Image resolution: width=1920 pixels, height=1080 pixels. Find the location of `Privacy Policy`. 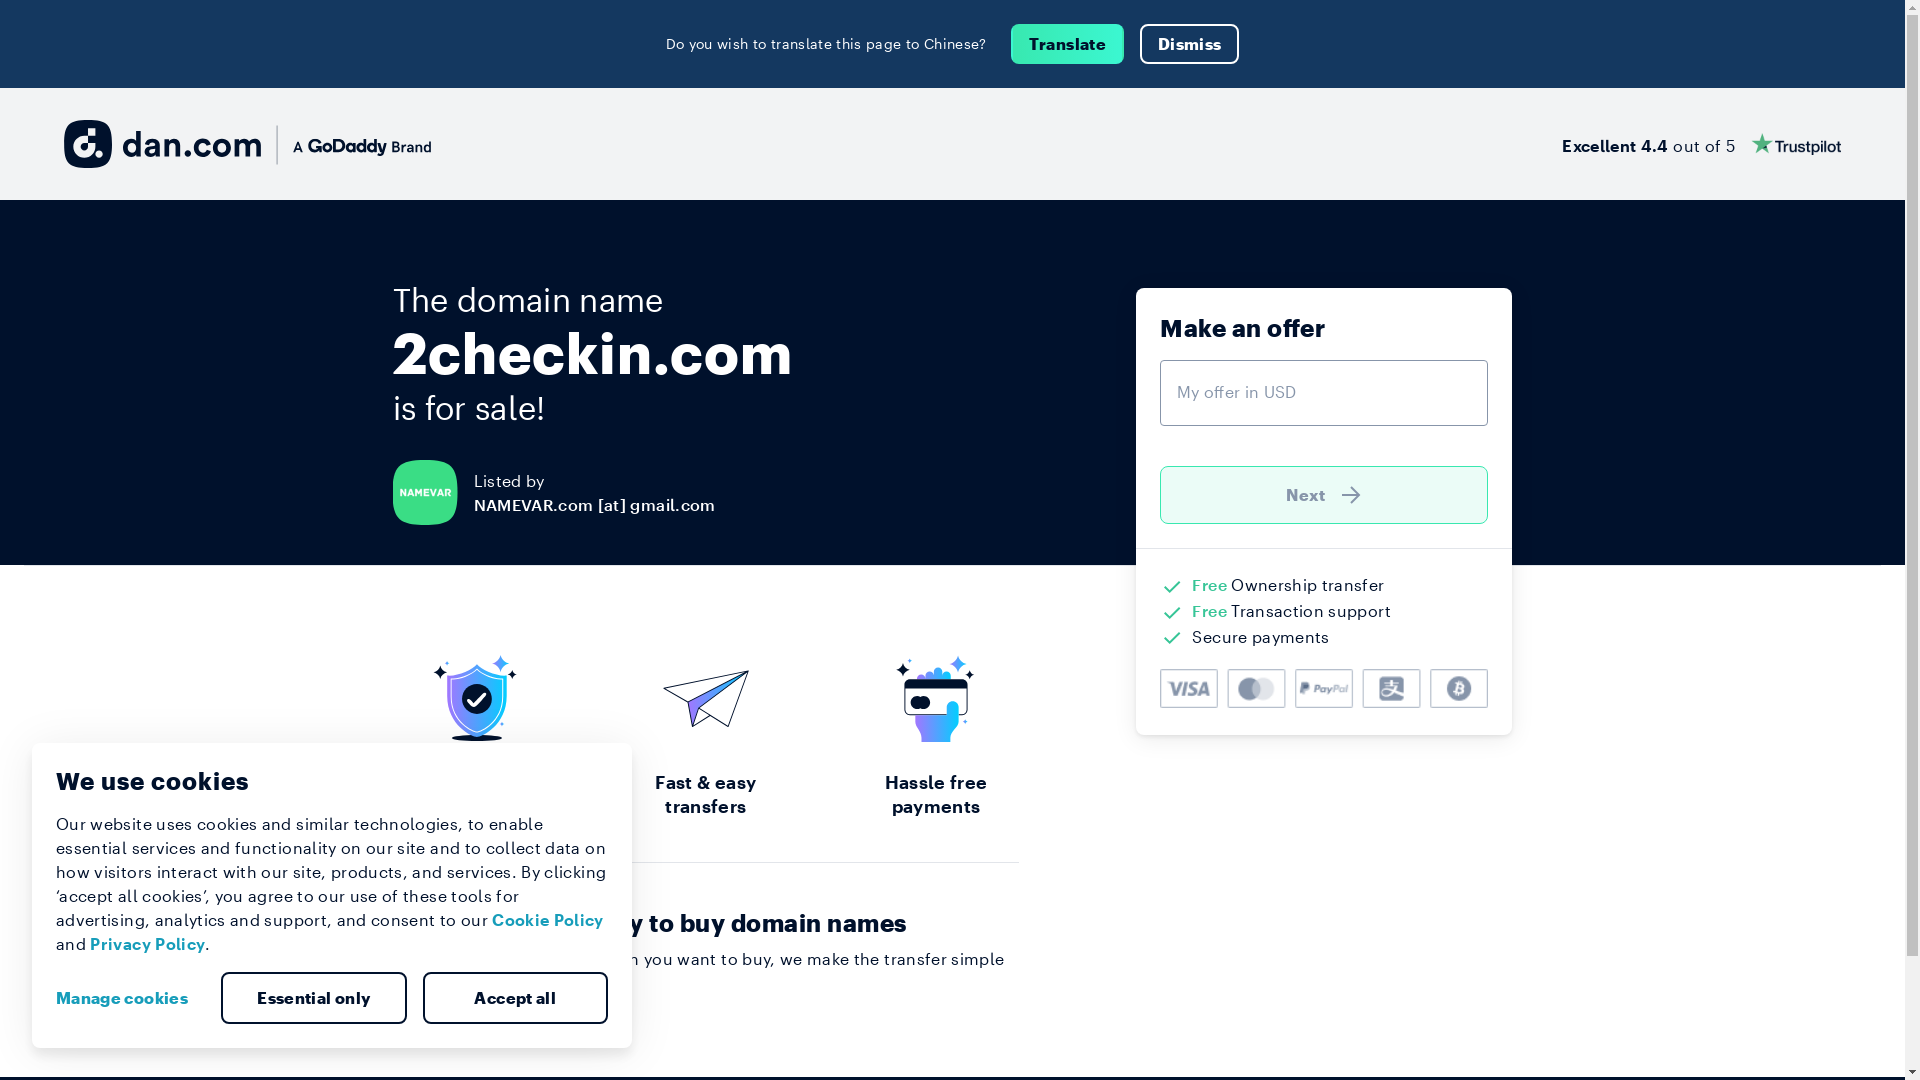

Privacy Policy is located at coordinates (148, 944).